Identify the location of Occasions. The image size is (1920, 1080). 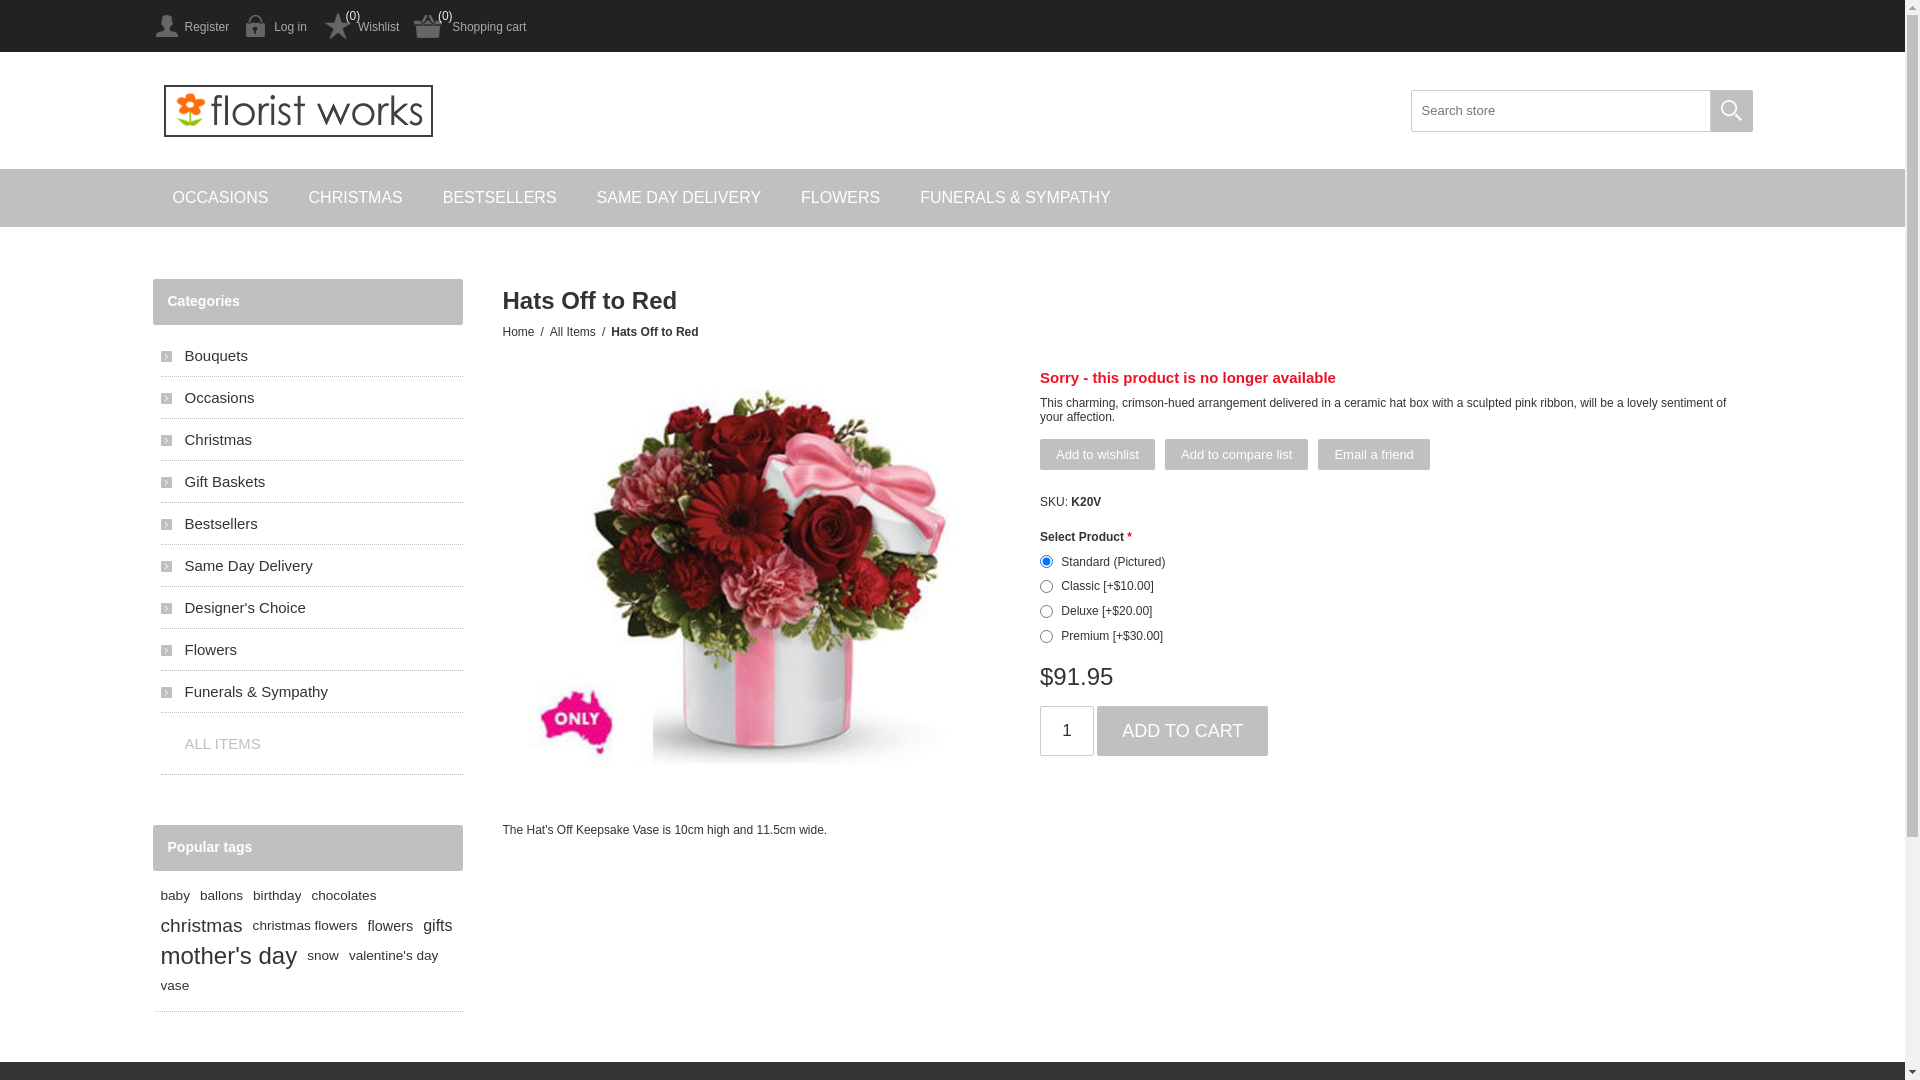
(311, 398).